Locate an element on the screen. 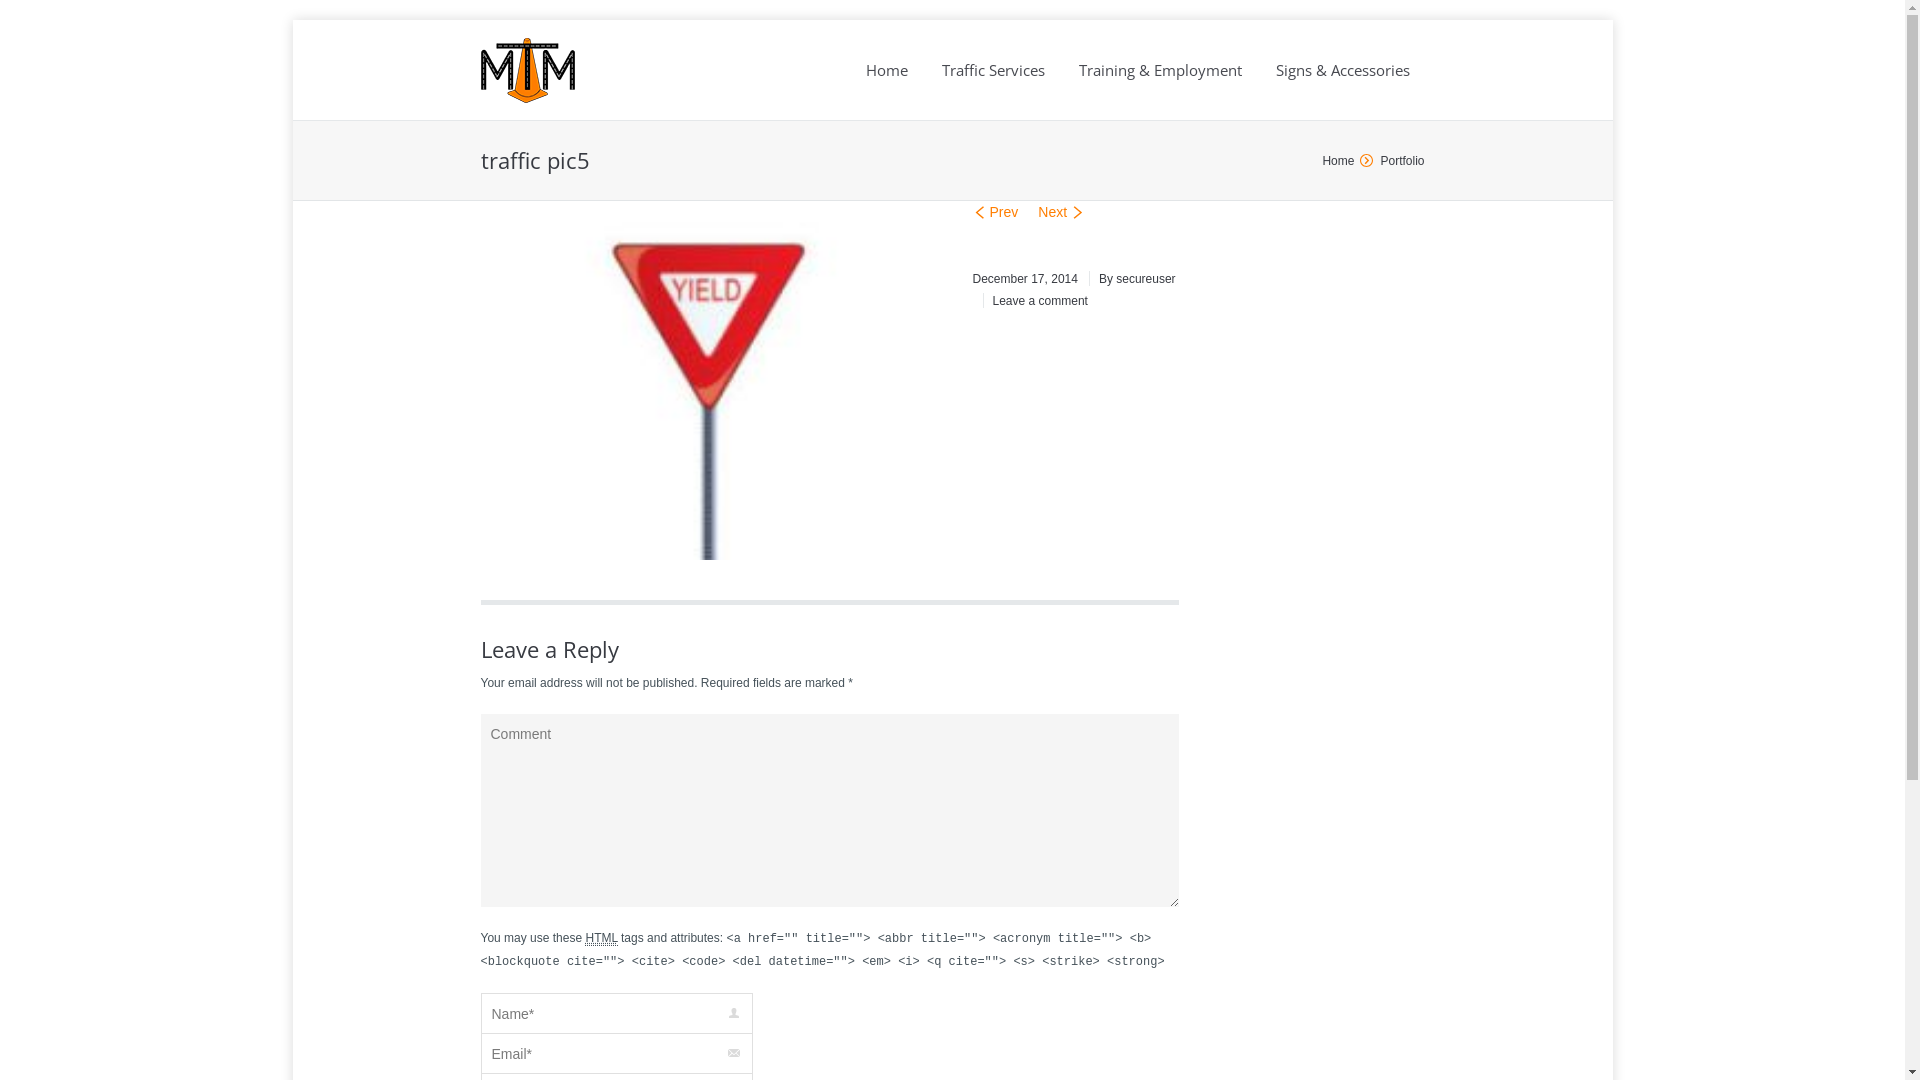  Signs & Accessories is located at coordinates (1343, 71).